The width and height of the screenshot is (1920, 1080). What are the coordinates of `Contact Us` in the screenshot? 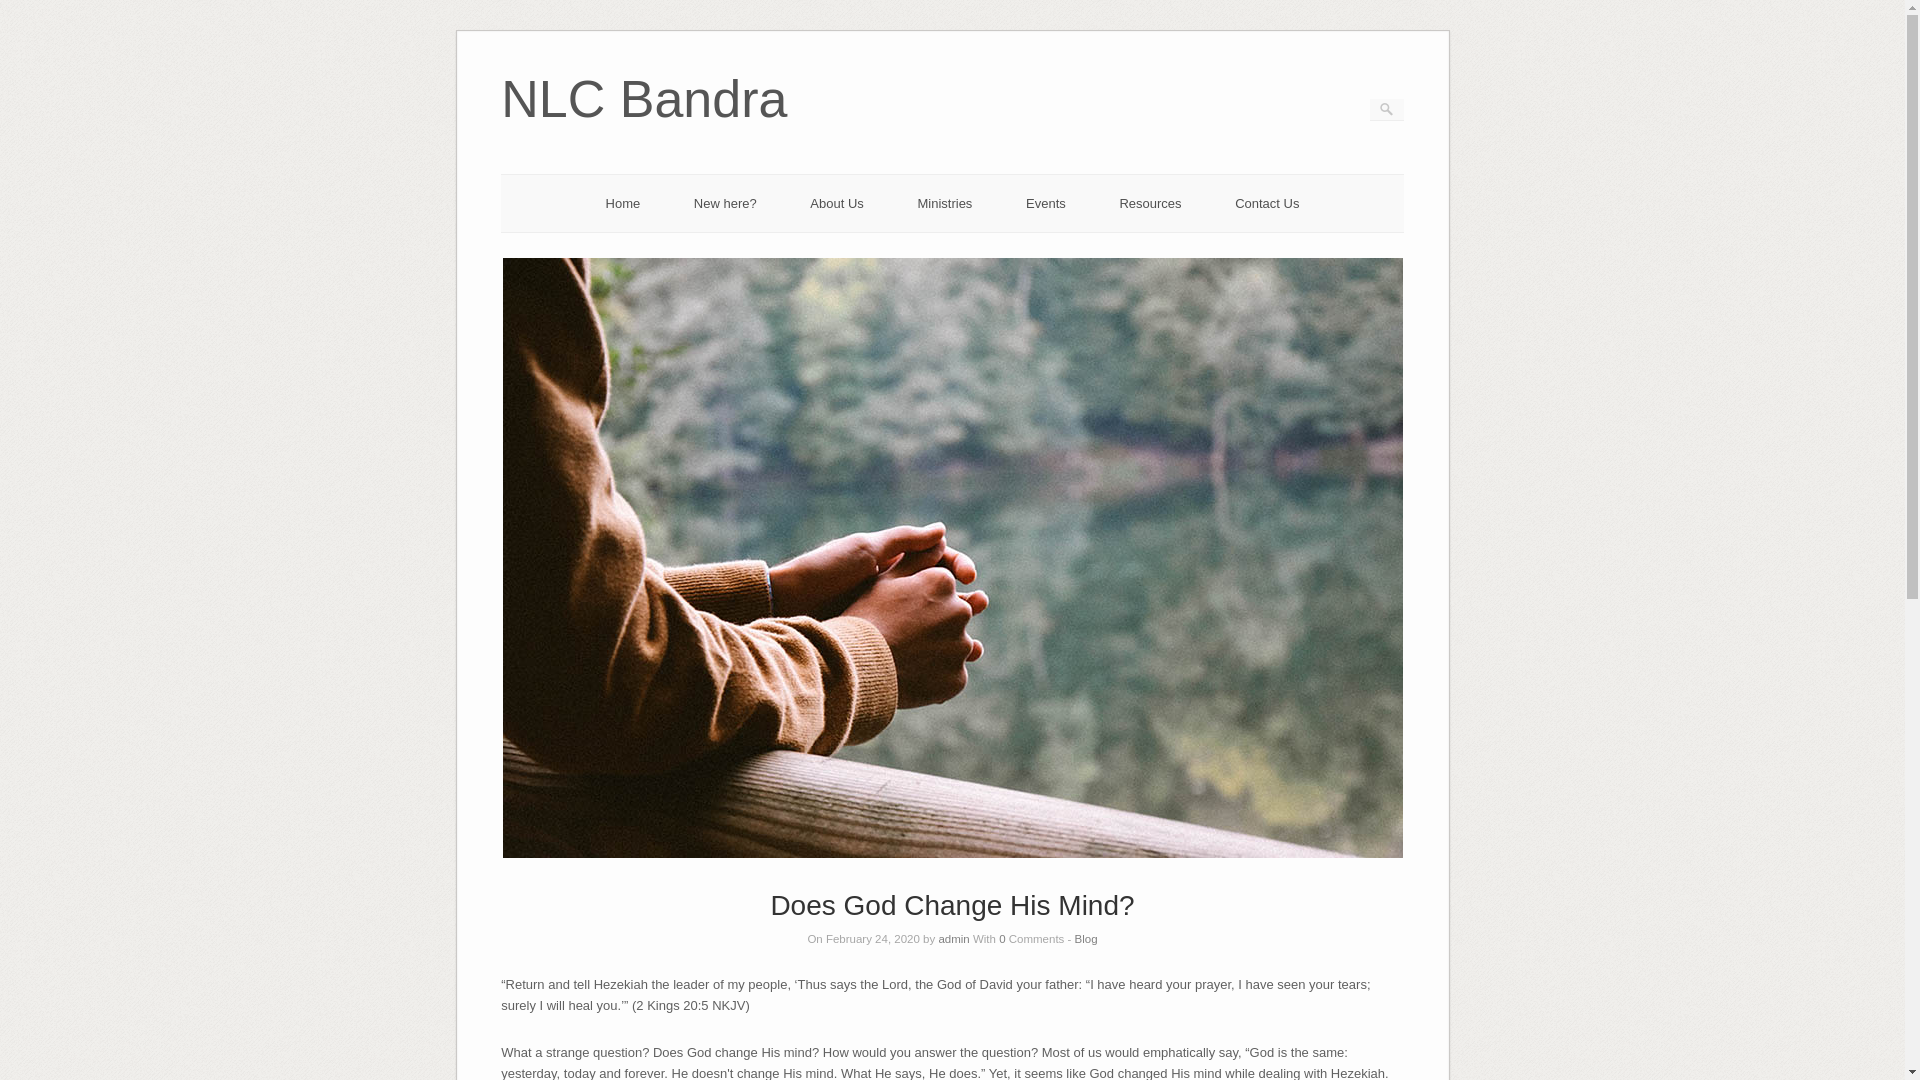 It's located at (1266, 202).